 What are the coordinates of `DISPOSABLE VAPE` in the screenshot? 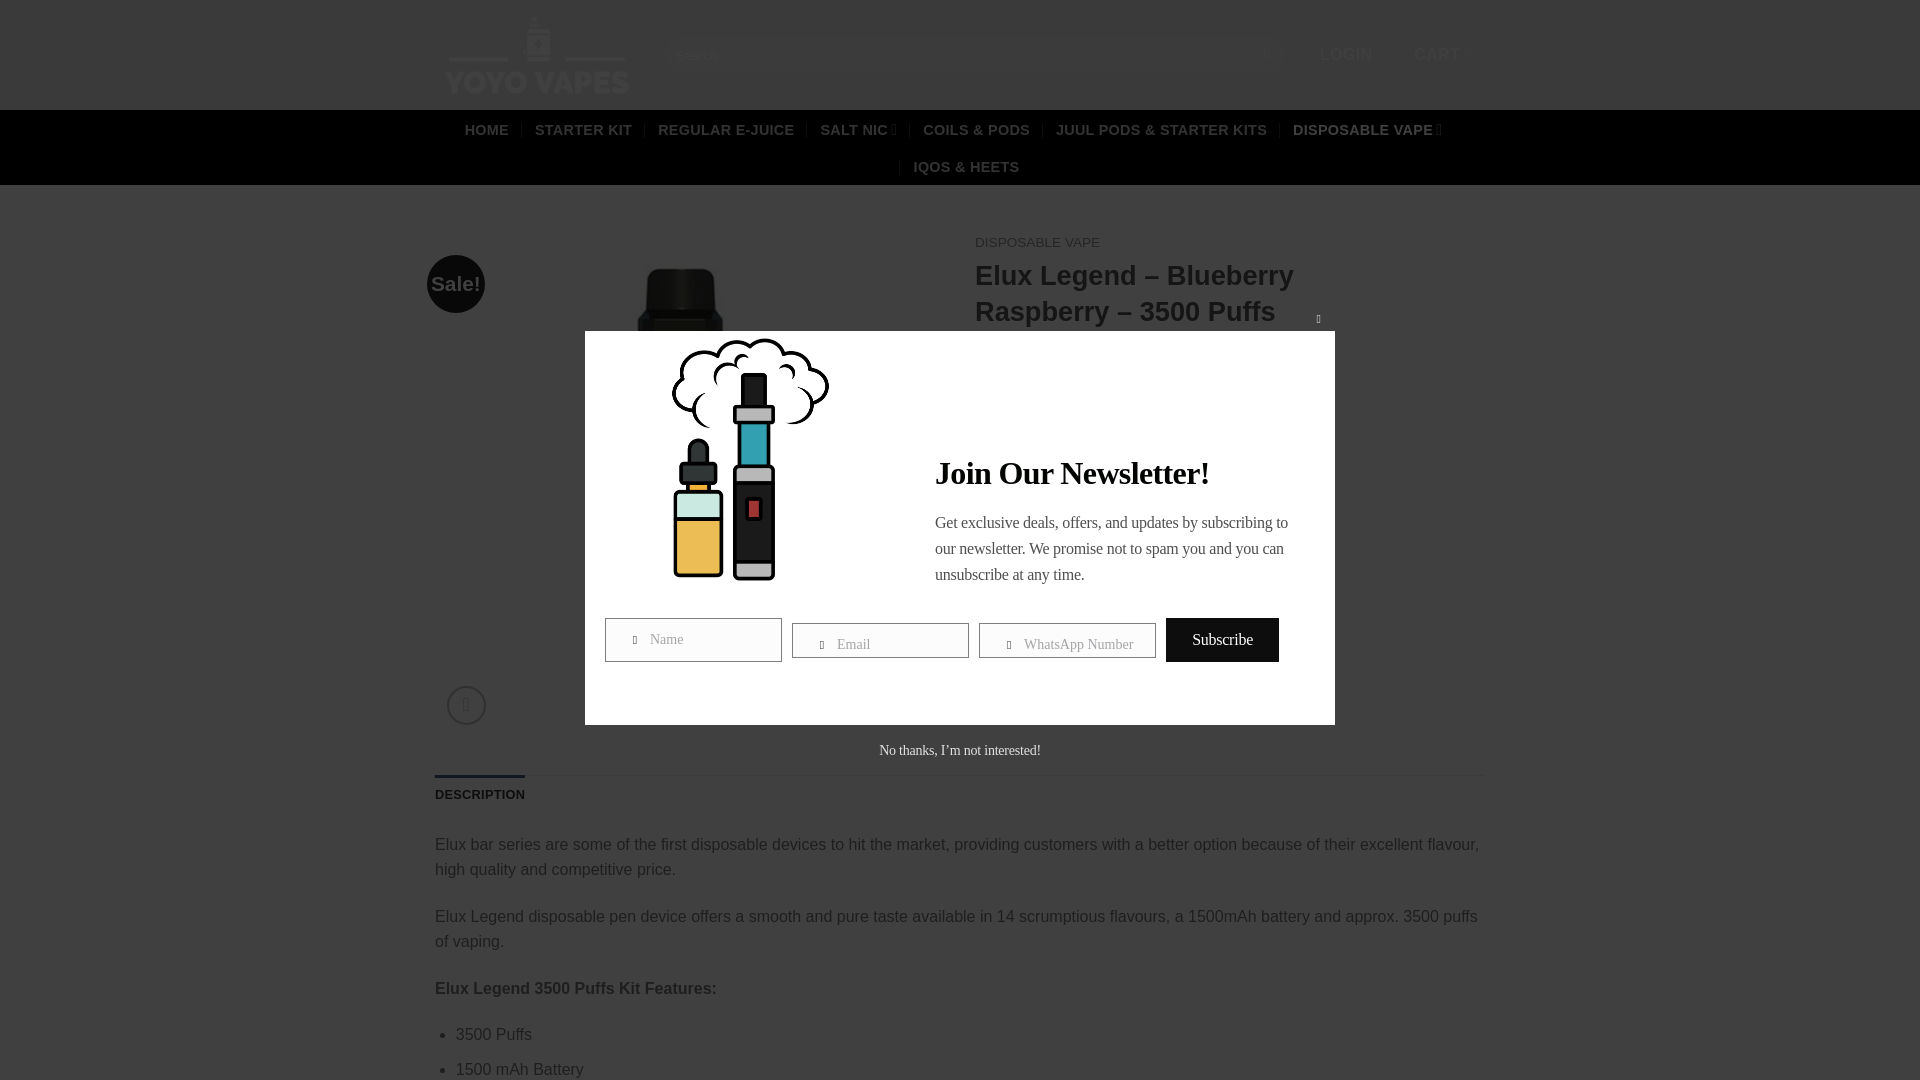 It's located at (1366, 130).